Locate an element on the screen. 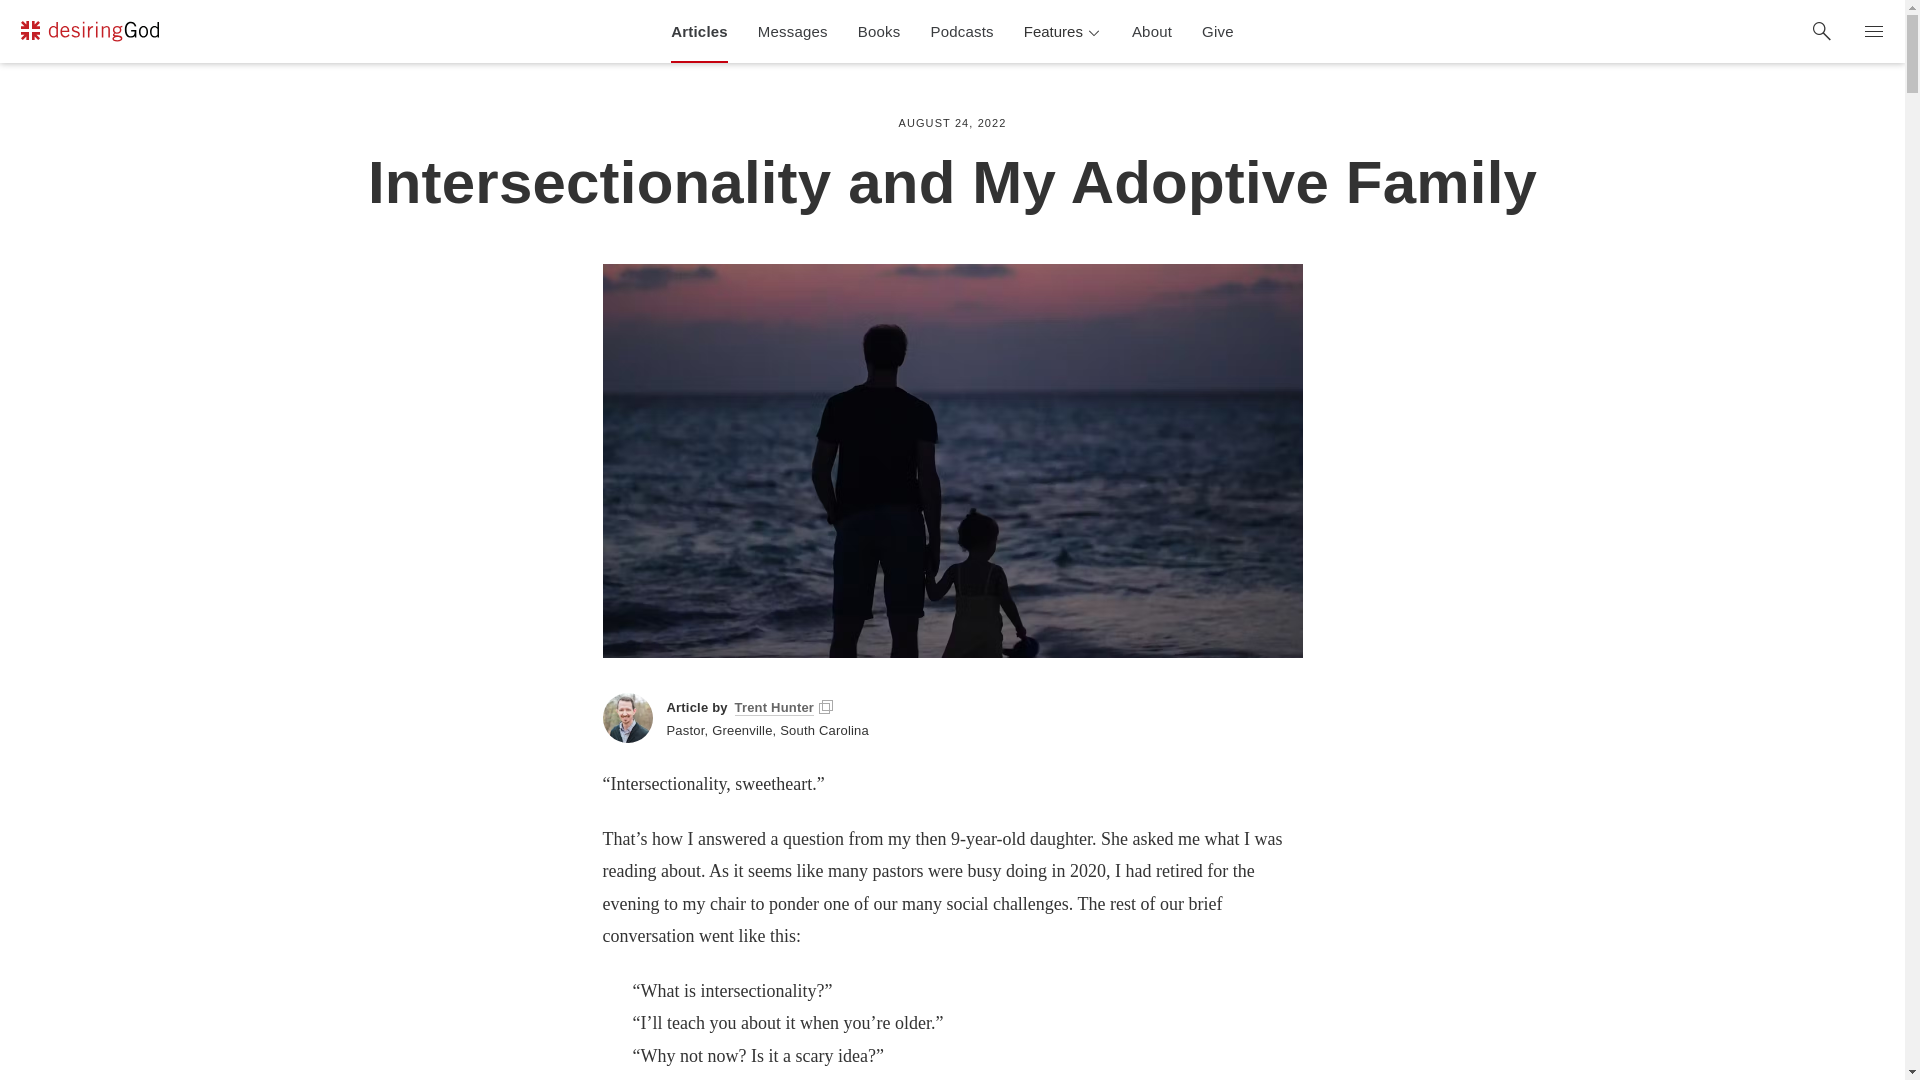 The height and width of the screenshot is (1080, 1920). About is located at coordinates (1152, 31).